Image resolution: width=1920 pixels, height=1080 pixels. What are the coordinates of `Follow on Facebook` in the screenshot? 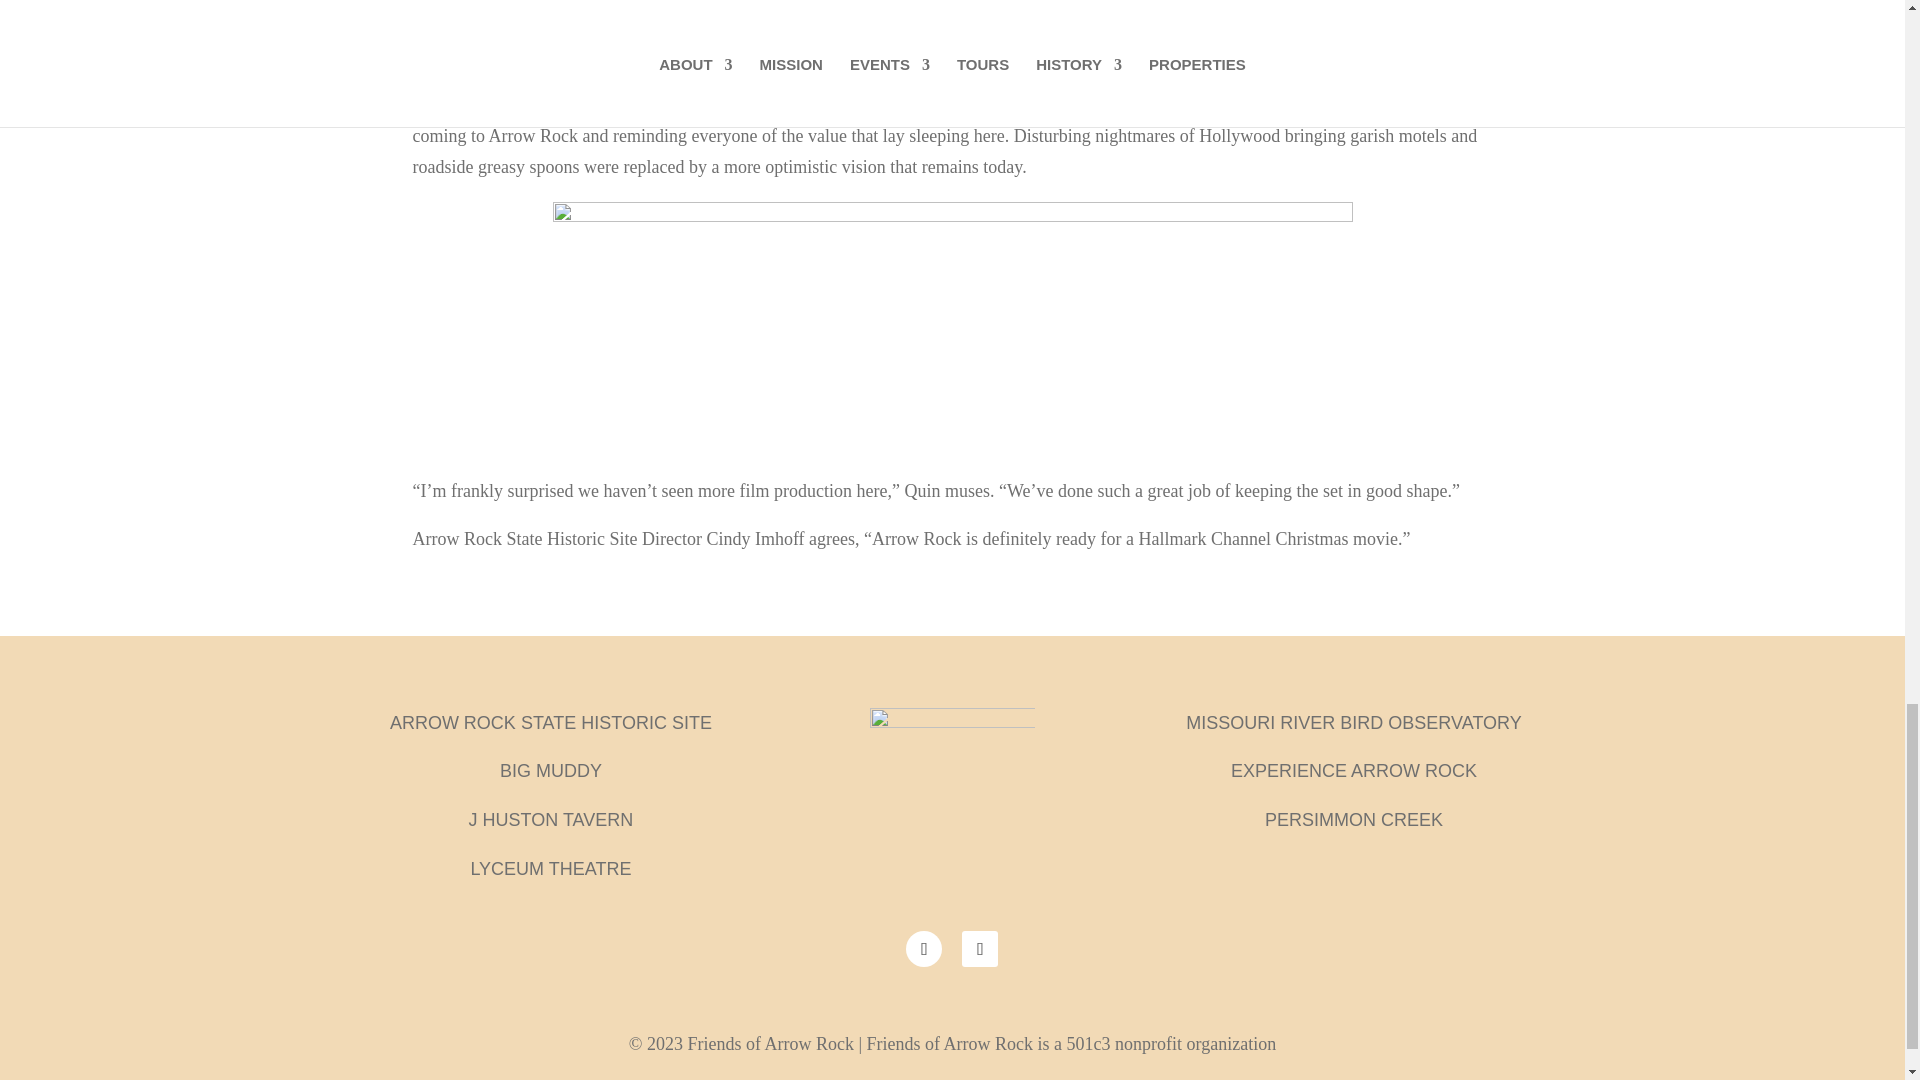 It's located at (924, 948).